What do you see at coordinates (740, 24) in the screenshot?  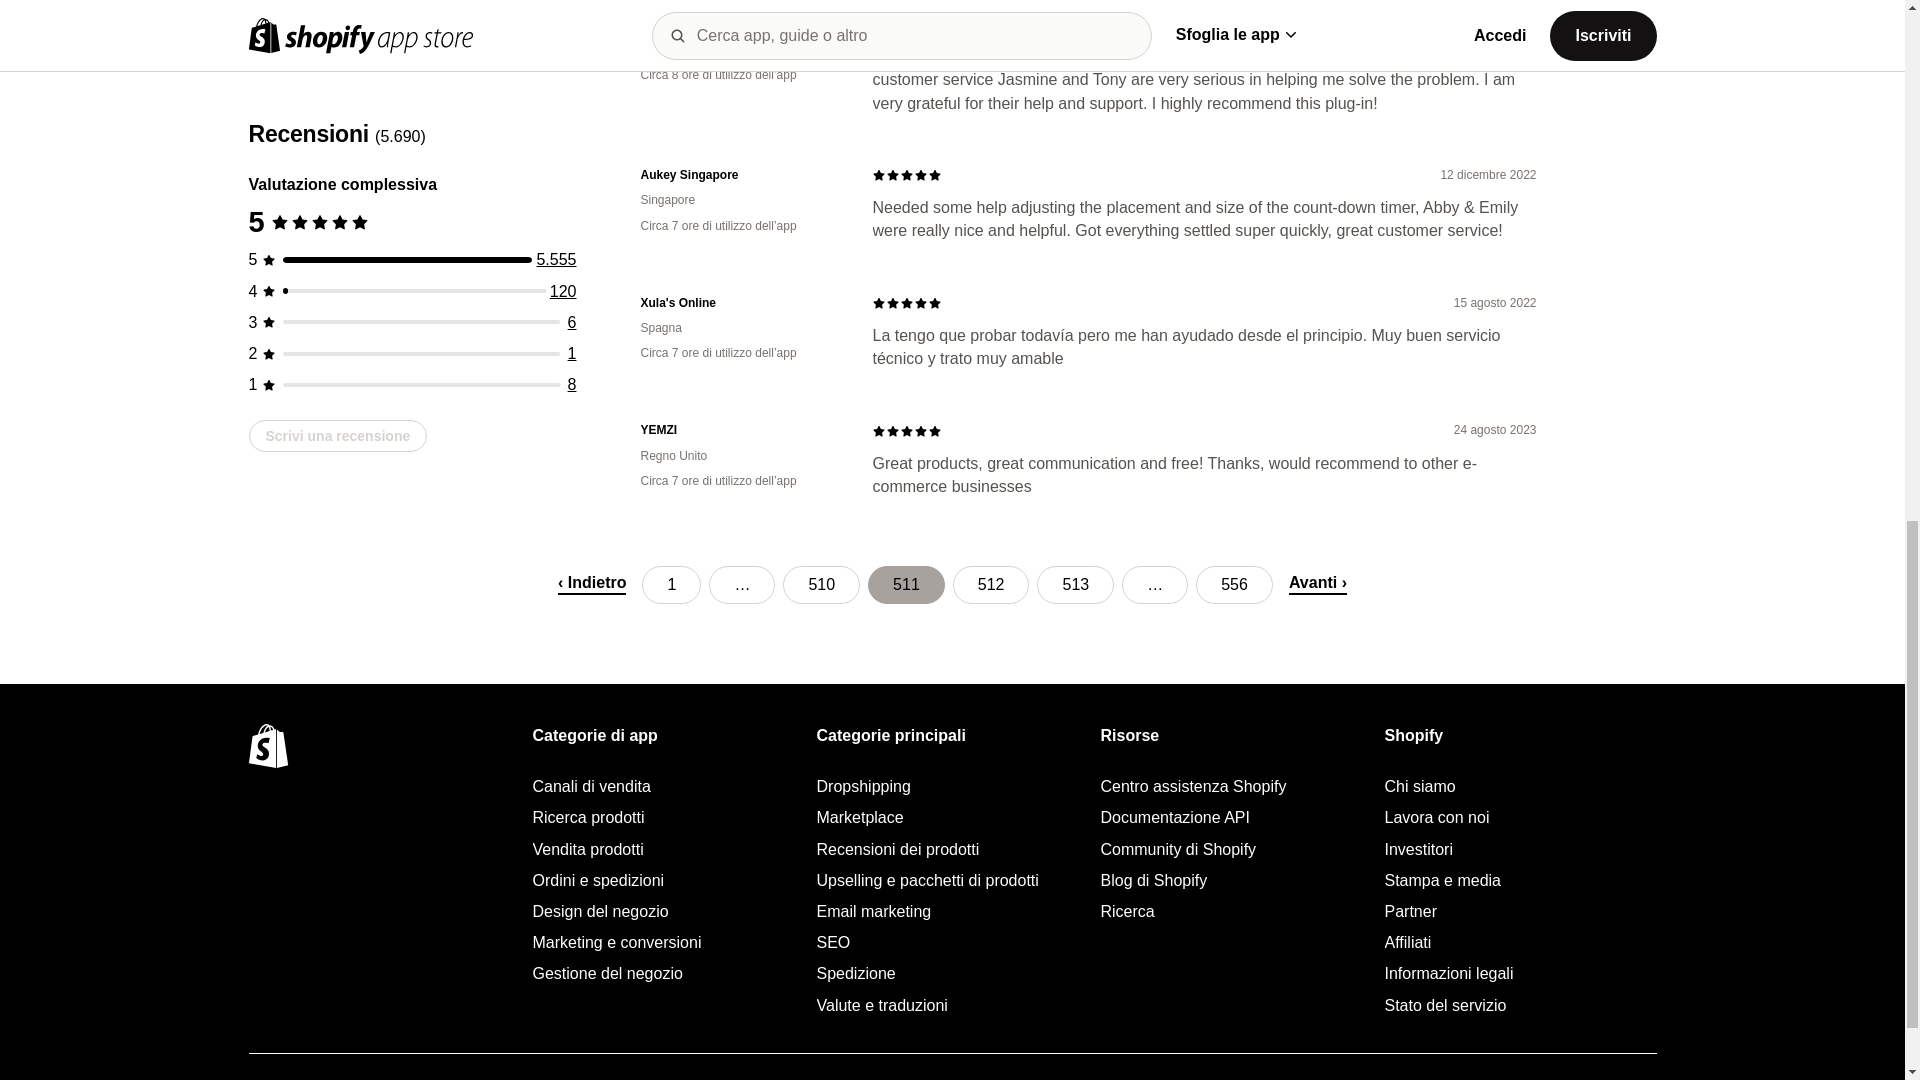 I see `customizeball` at bounding box center [740, 24].